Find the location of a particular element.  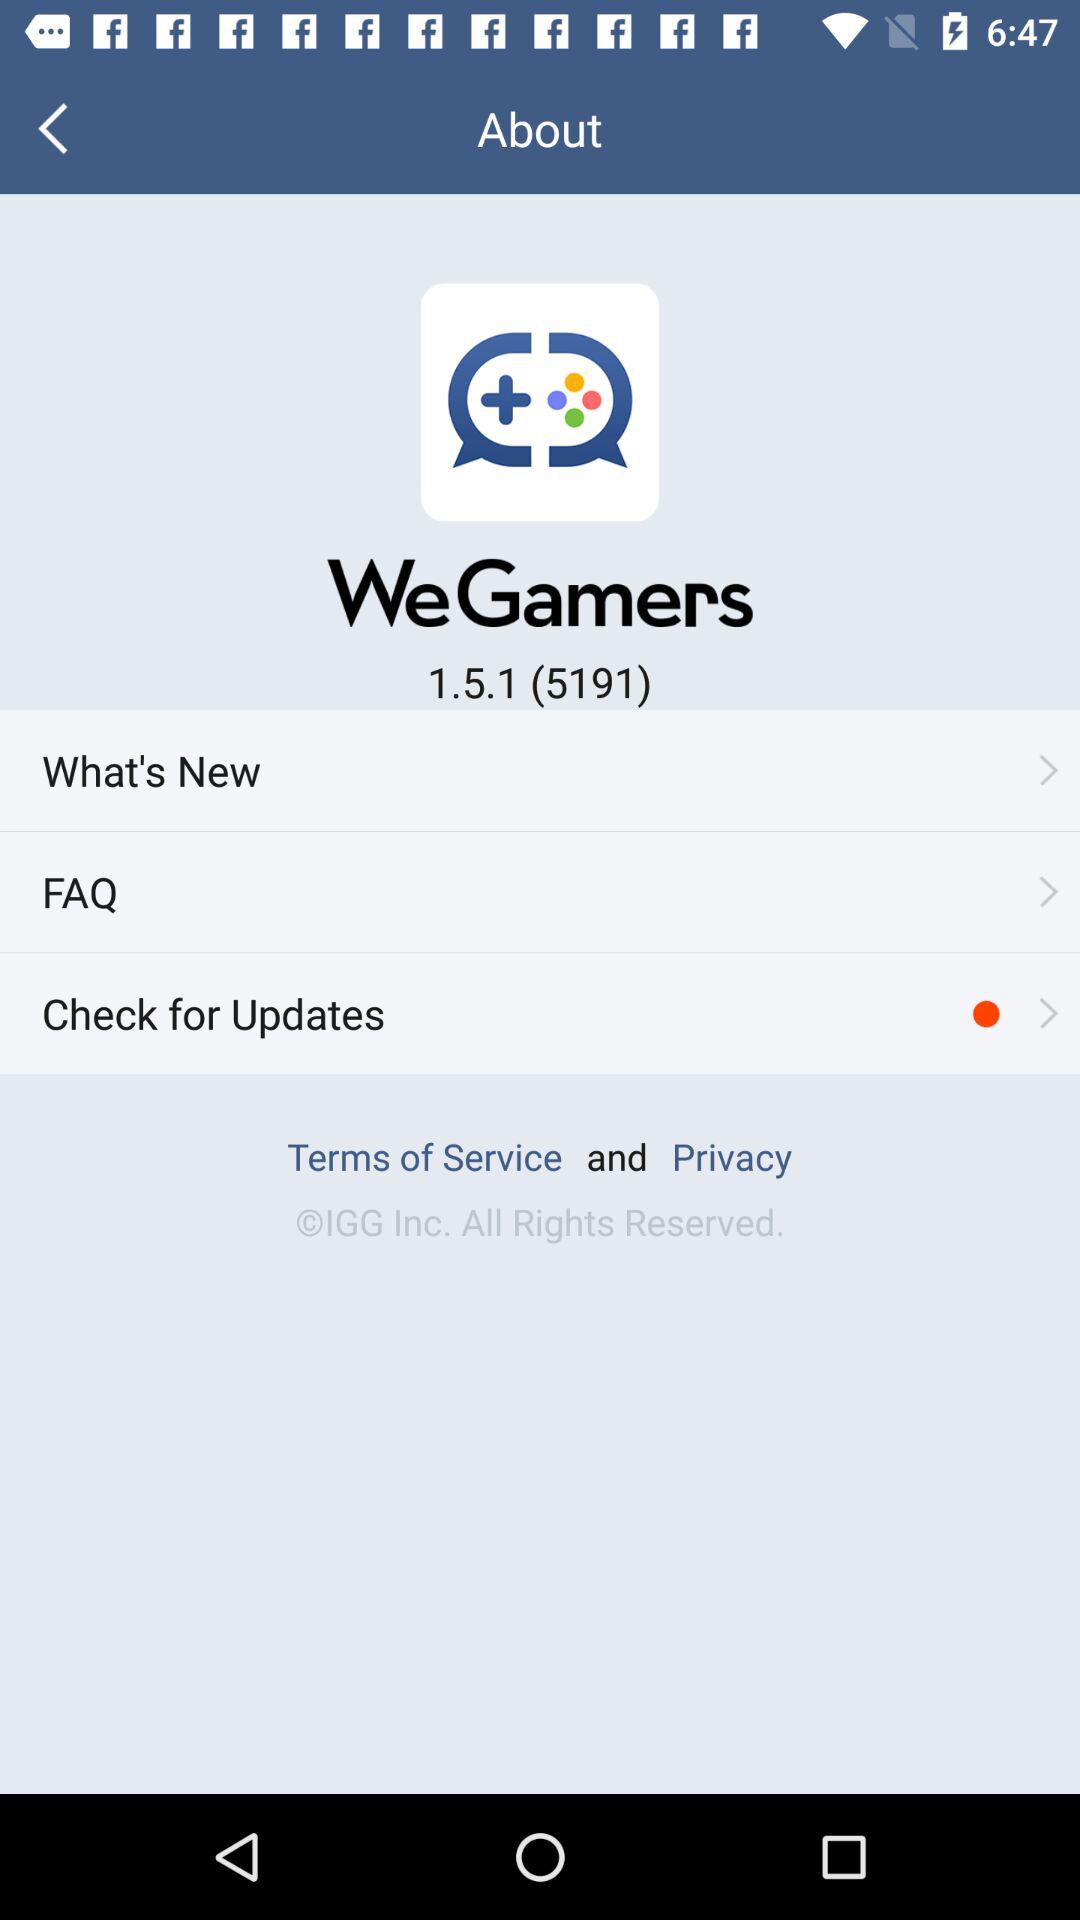

click on privacy which is at bottom of the page is located at coordinates (731, 1156).